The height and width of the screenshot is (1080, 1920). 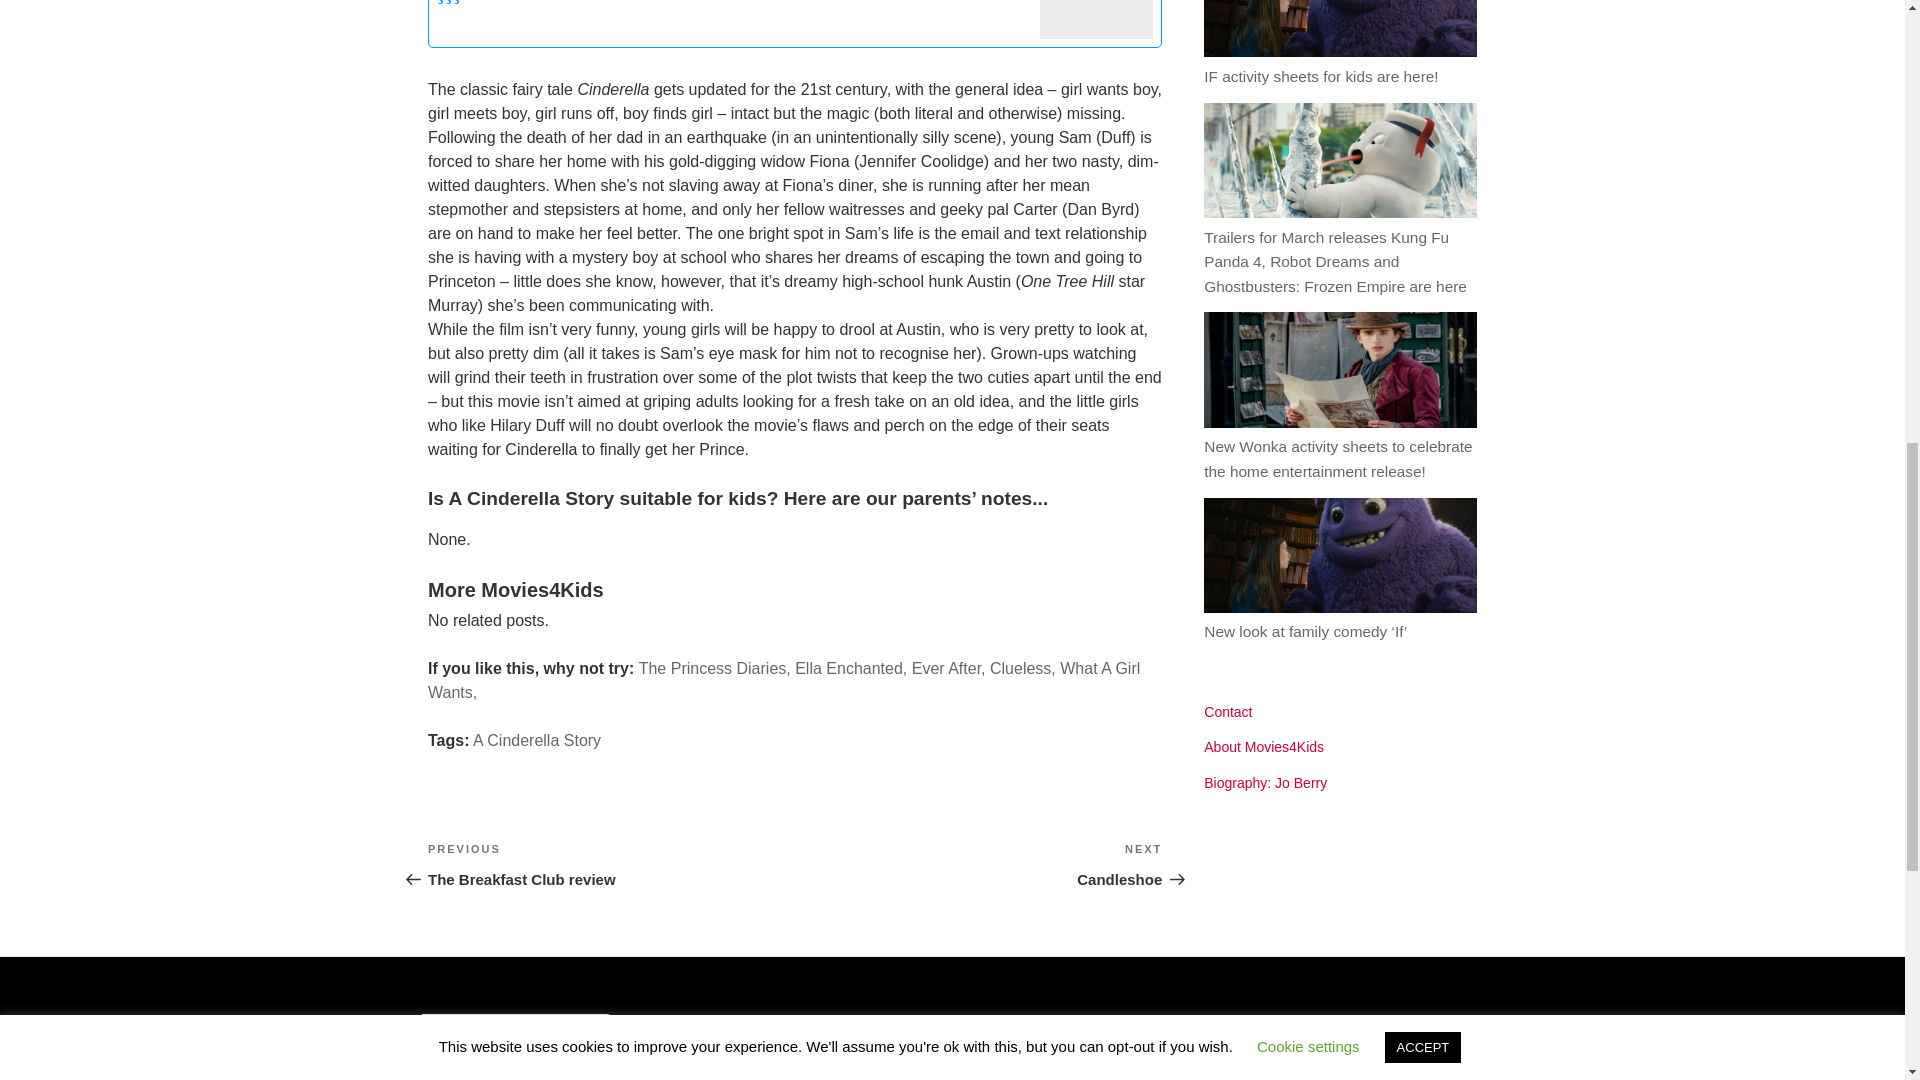 What do you see at coordinates (715, 668) in the screenshot?
I see `Ella Enchanted,` at bounding box center [715, 668].